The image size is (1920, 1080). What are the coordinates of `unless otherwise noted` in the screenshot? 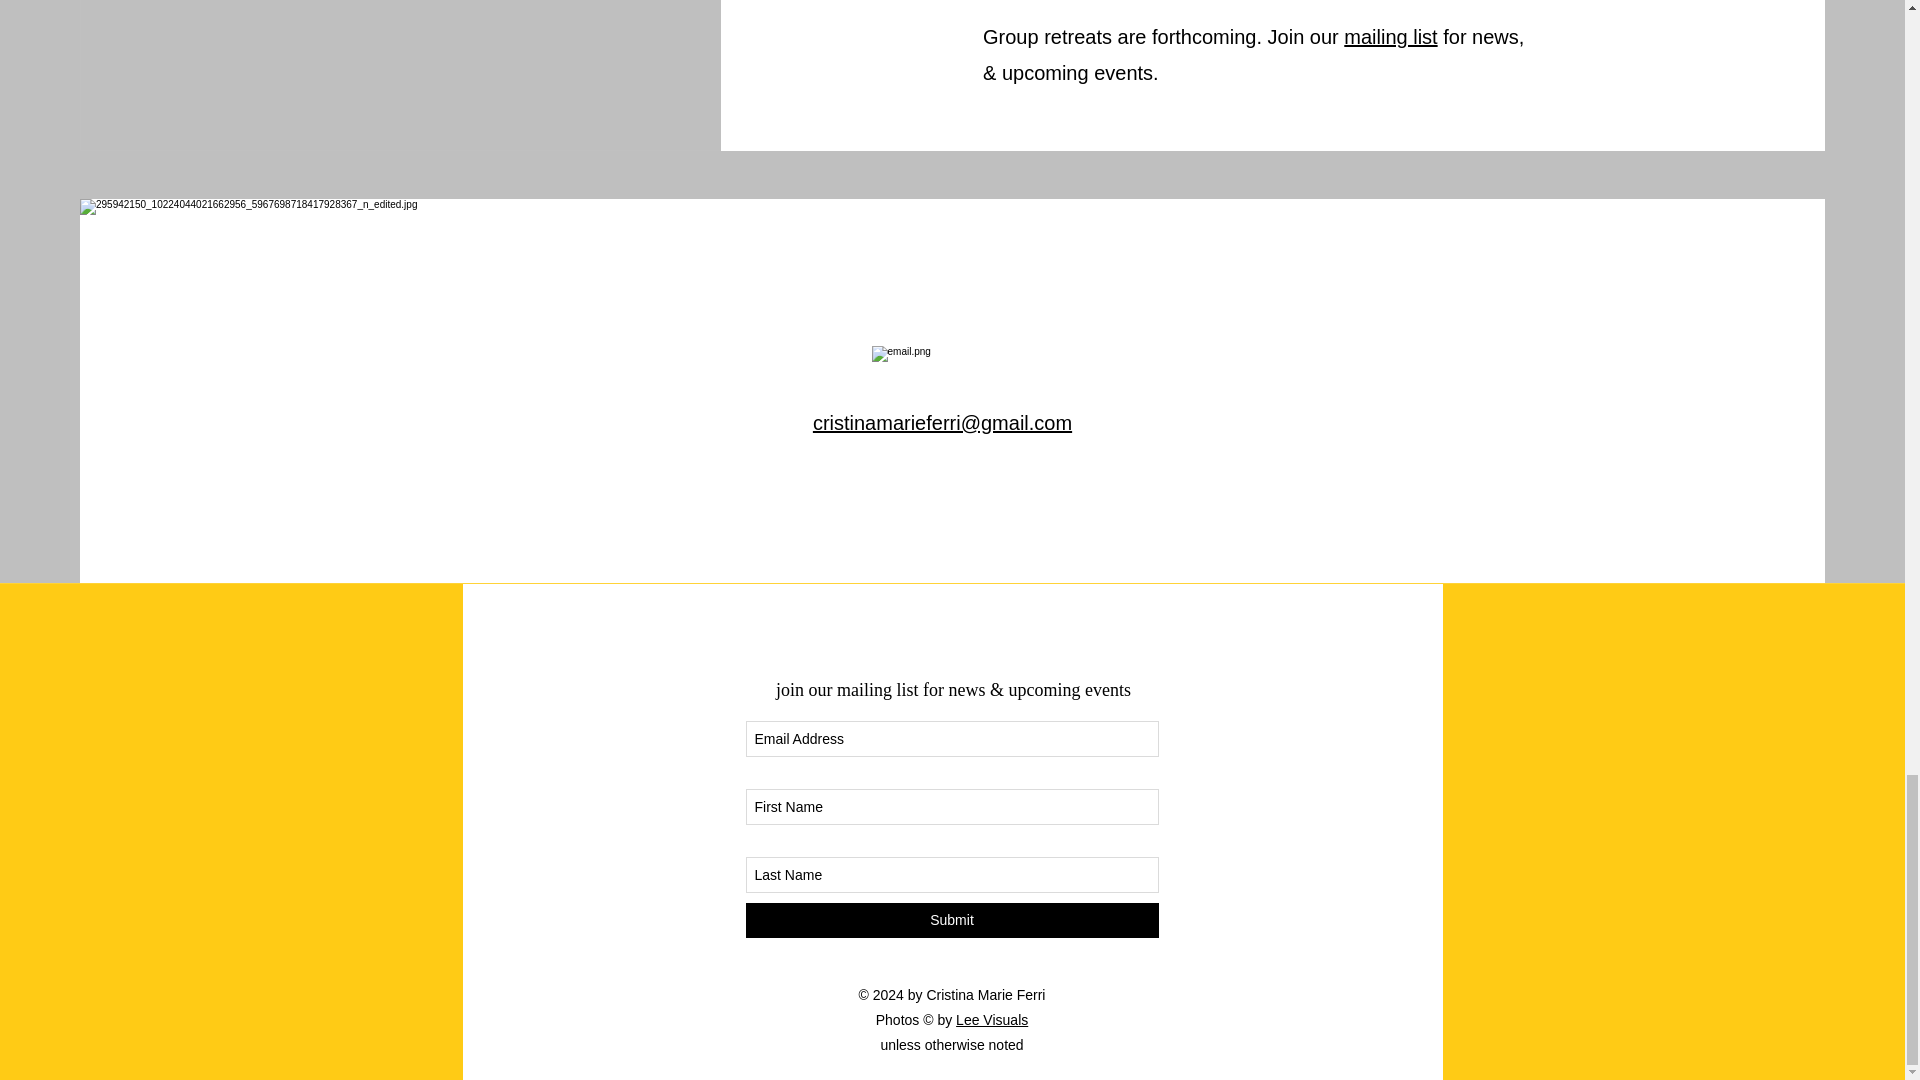 It's located at (951, 1044).